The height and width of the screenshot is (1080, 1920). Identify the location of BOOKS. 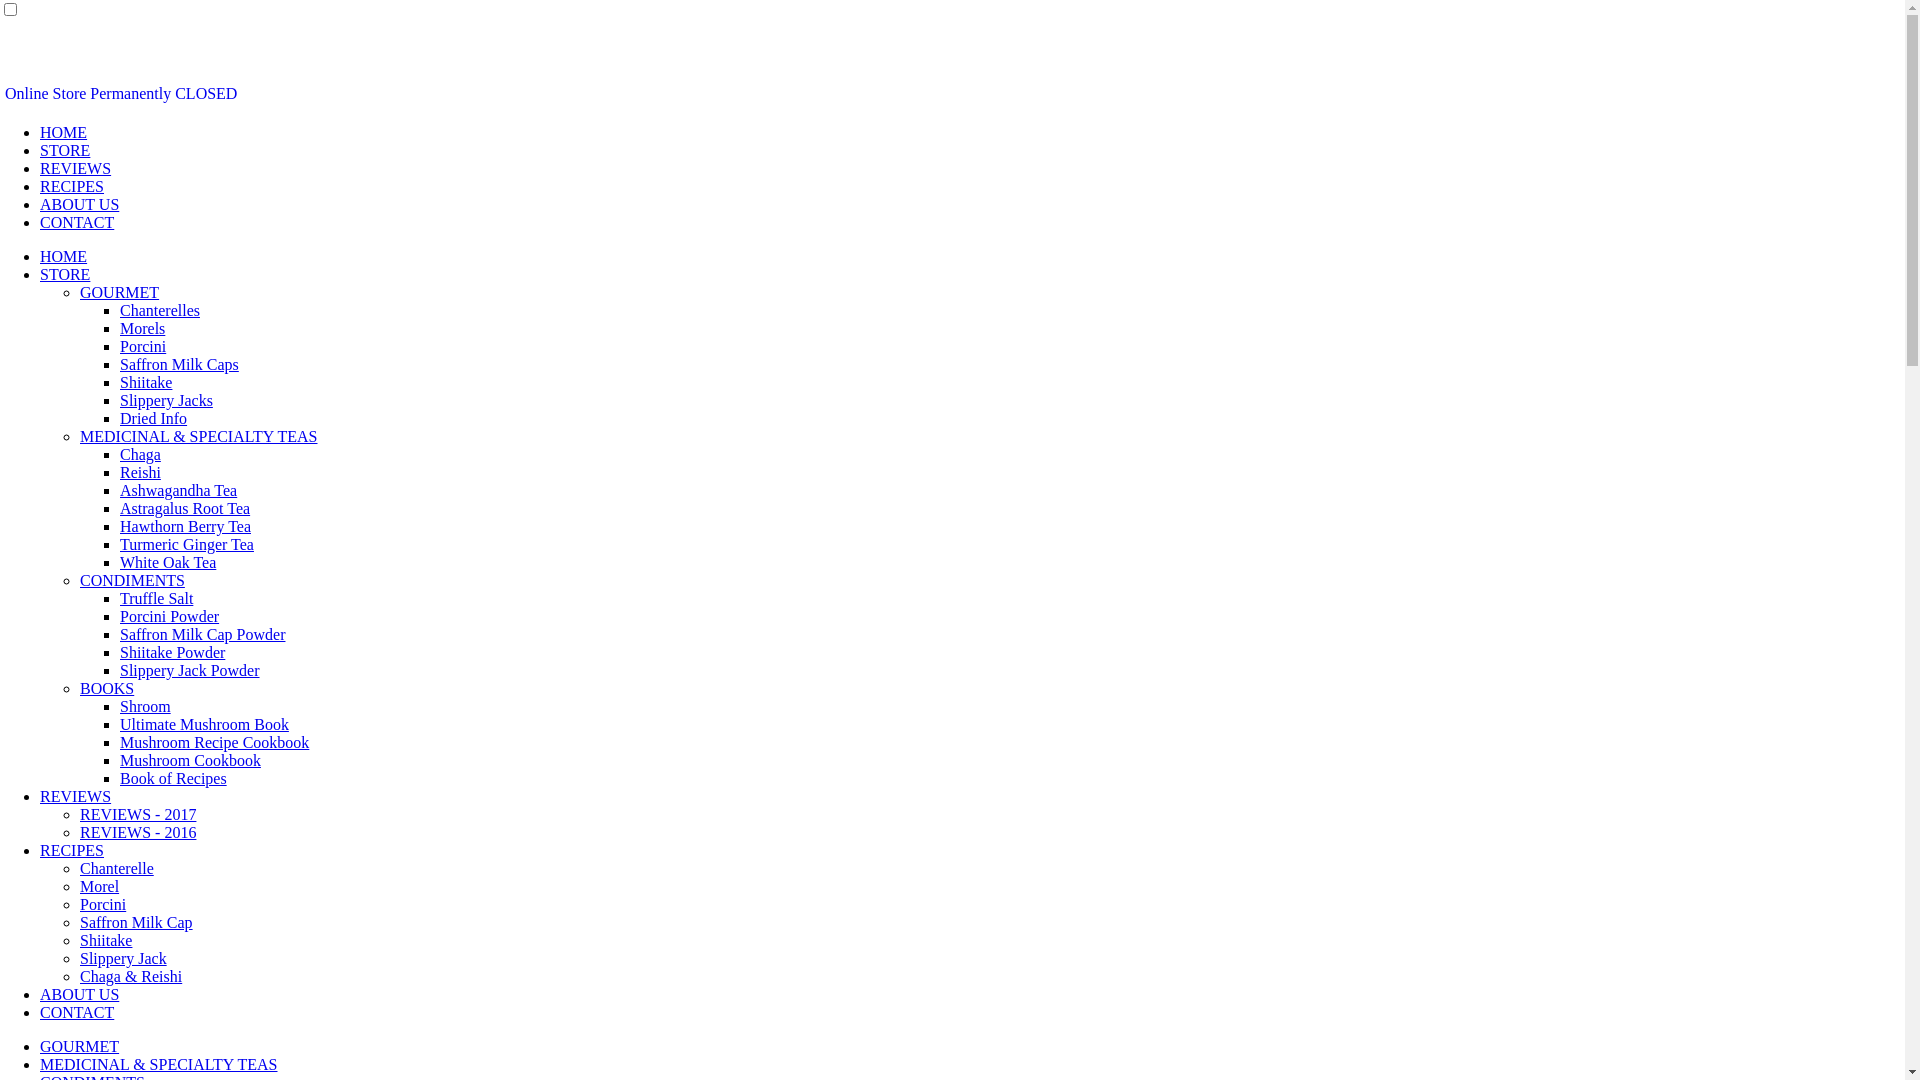
(107, 688).